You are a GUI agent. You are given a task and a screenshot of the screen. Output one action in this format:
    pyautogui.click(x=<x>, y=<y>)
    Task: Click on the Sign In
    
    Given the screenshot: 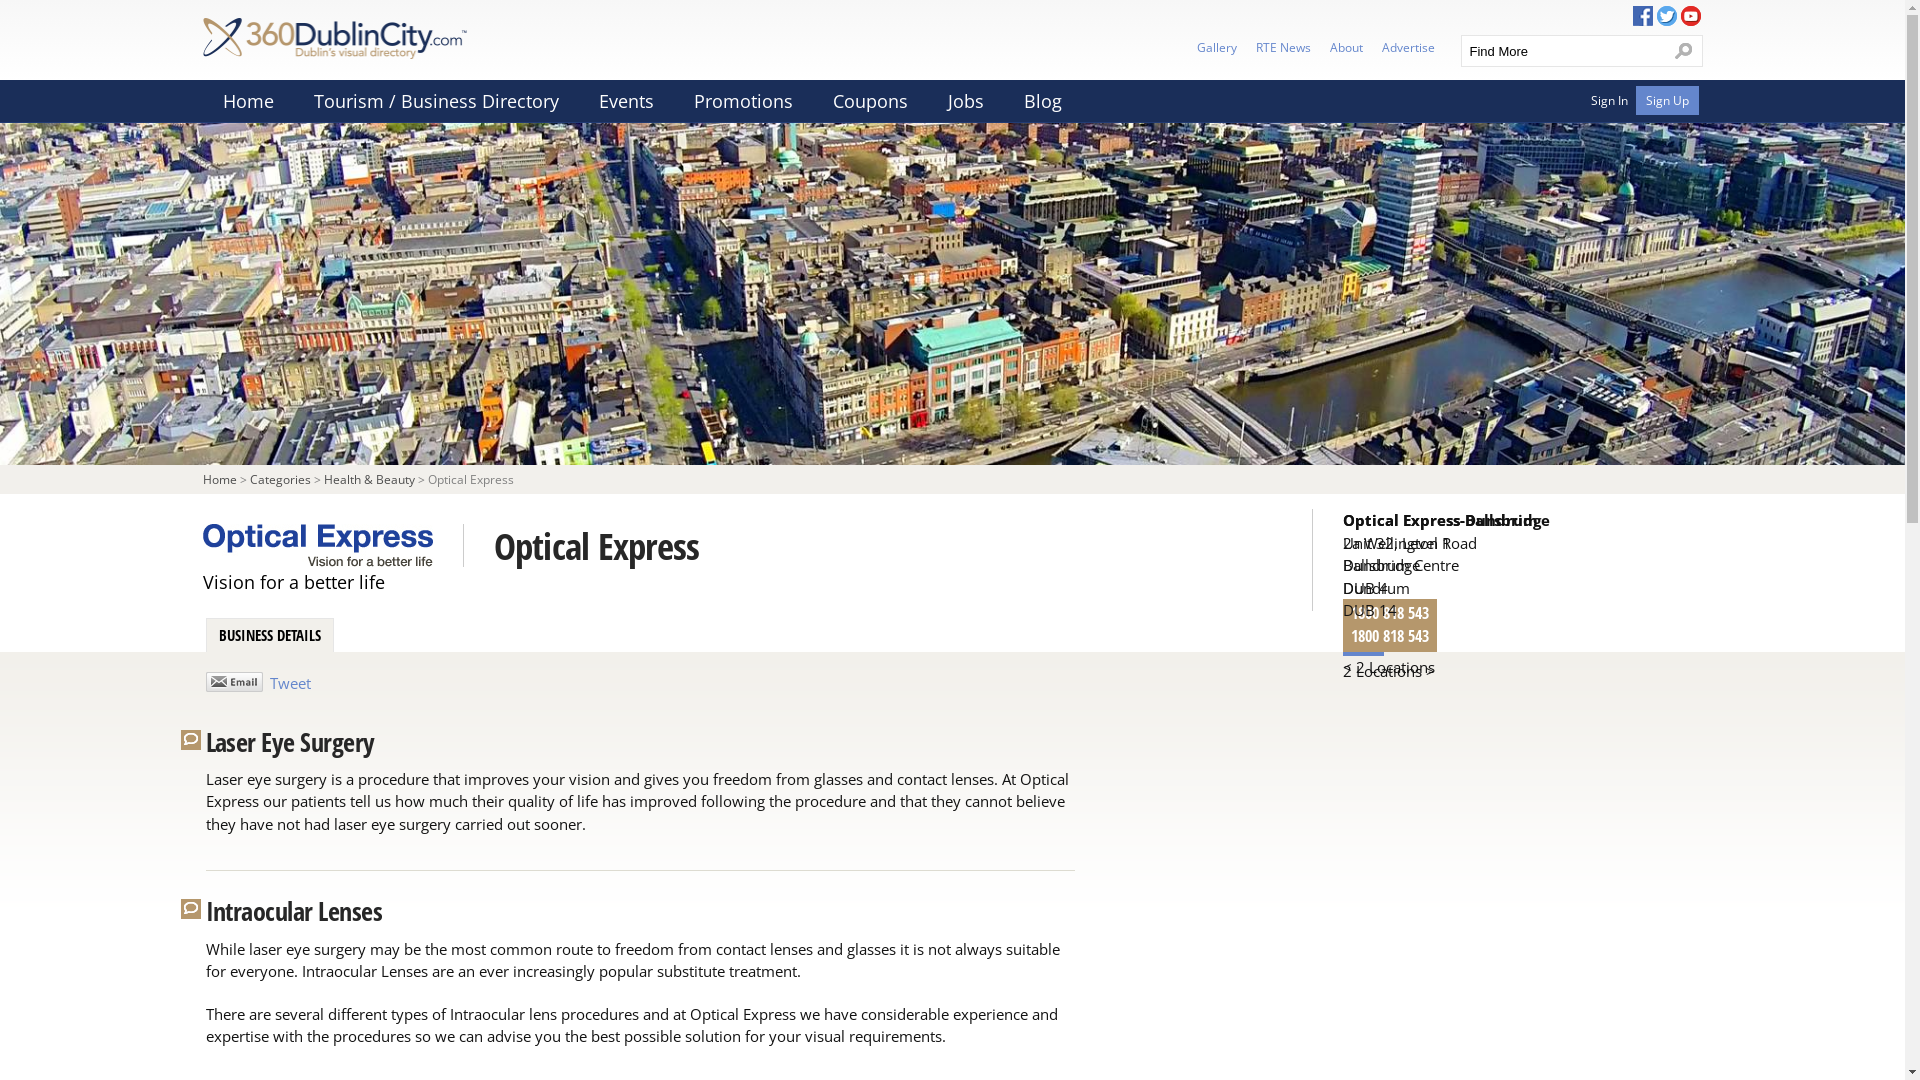 What is the action you would take?
    pyautogui.click(x=1608, y=100)
    